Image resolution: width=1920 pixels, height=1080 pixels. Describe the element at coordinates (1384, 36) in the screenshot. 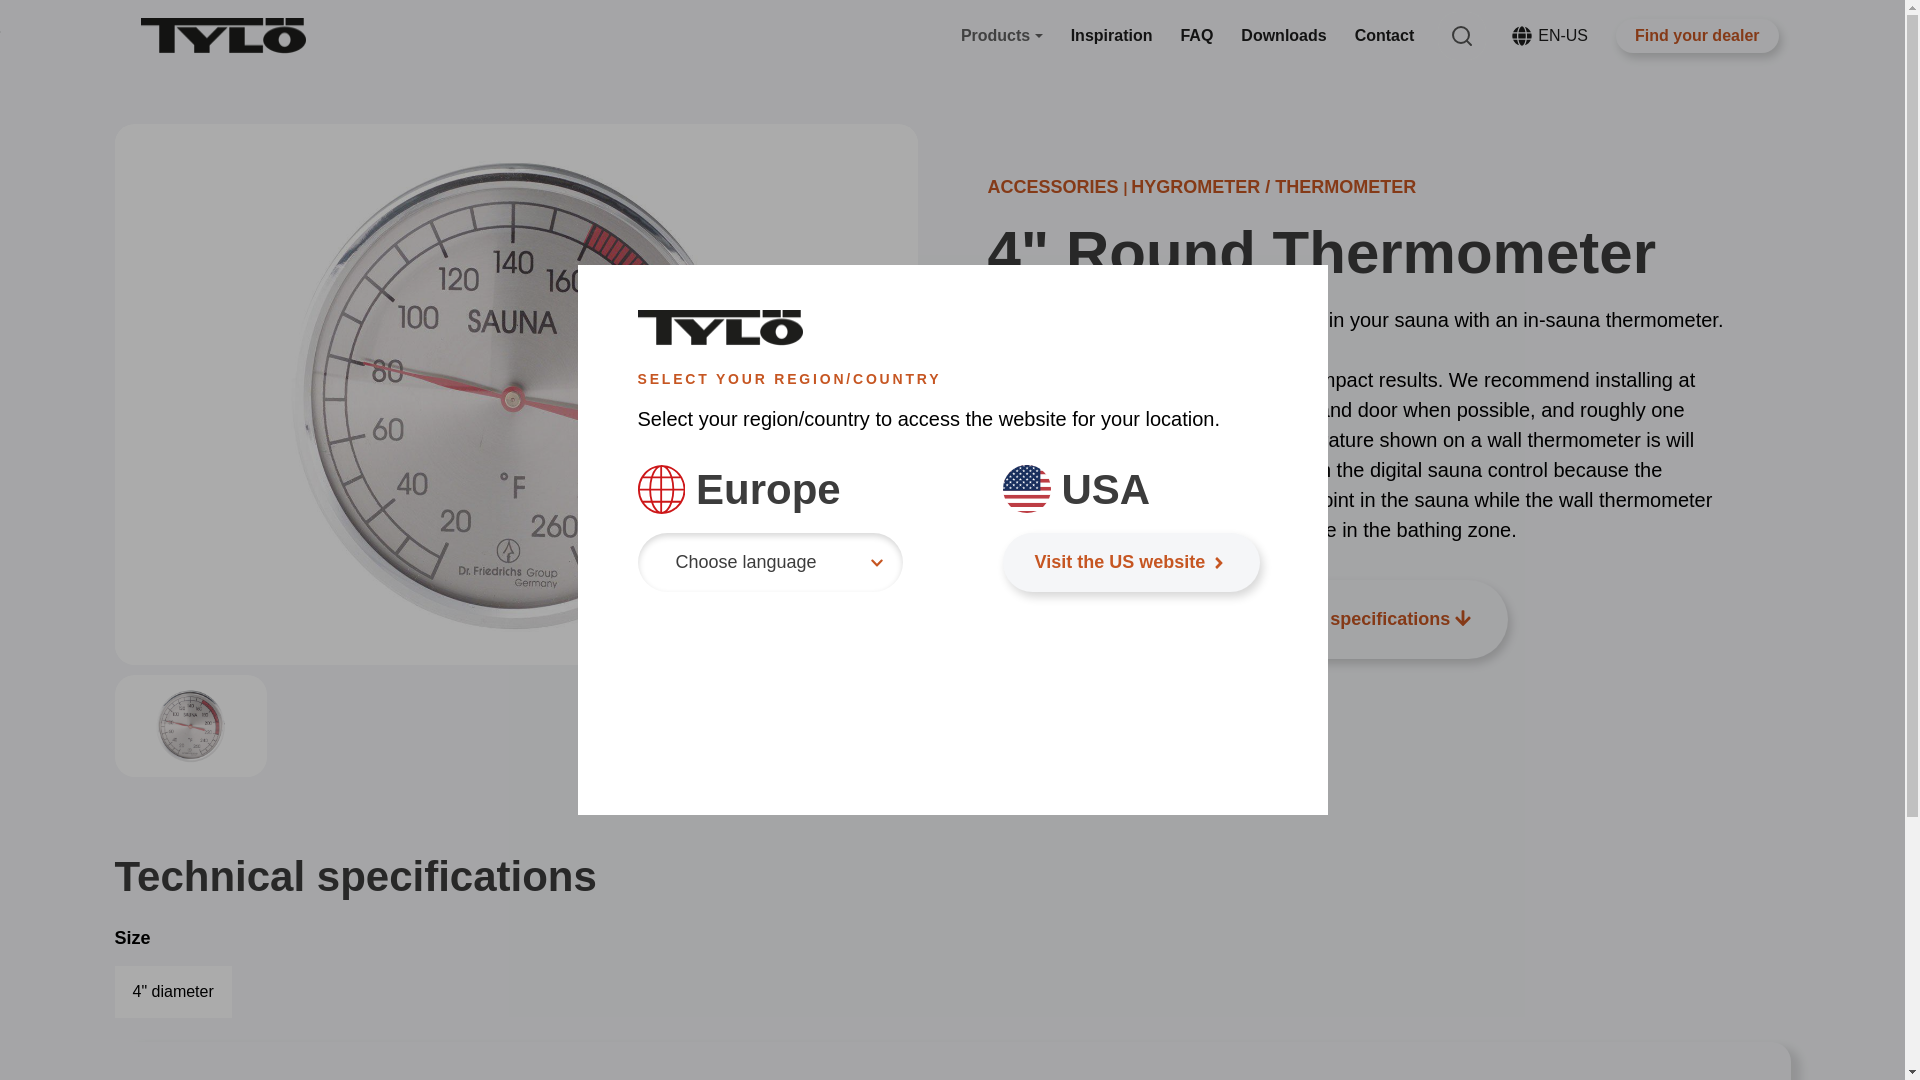

I see `Contact` at that location.